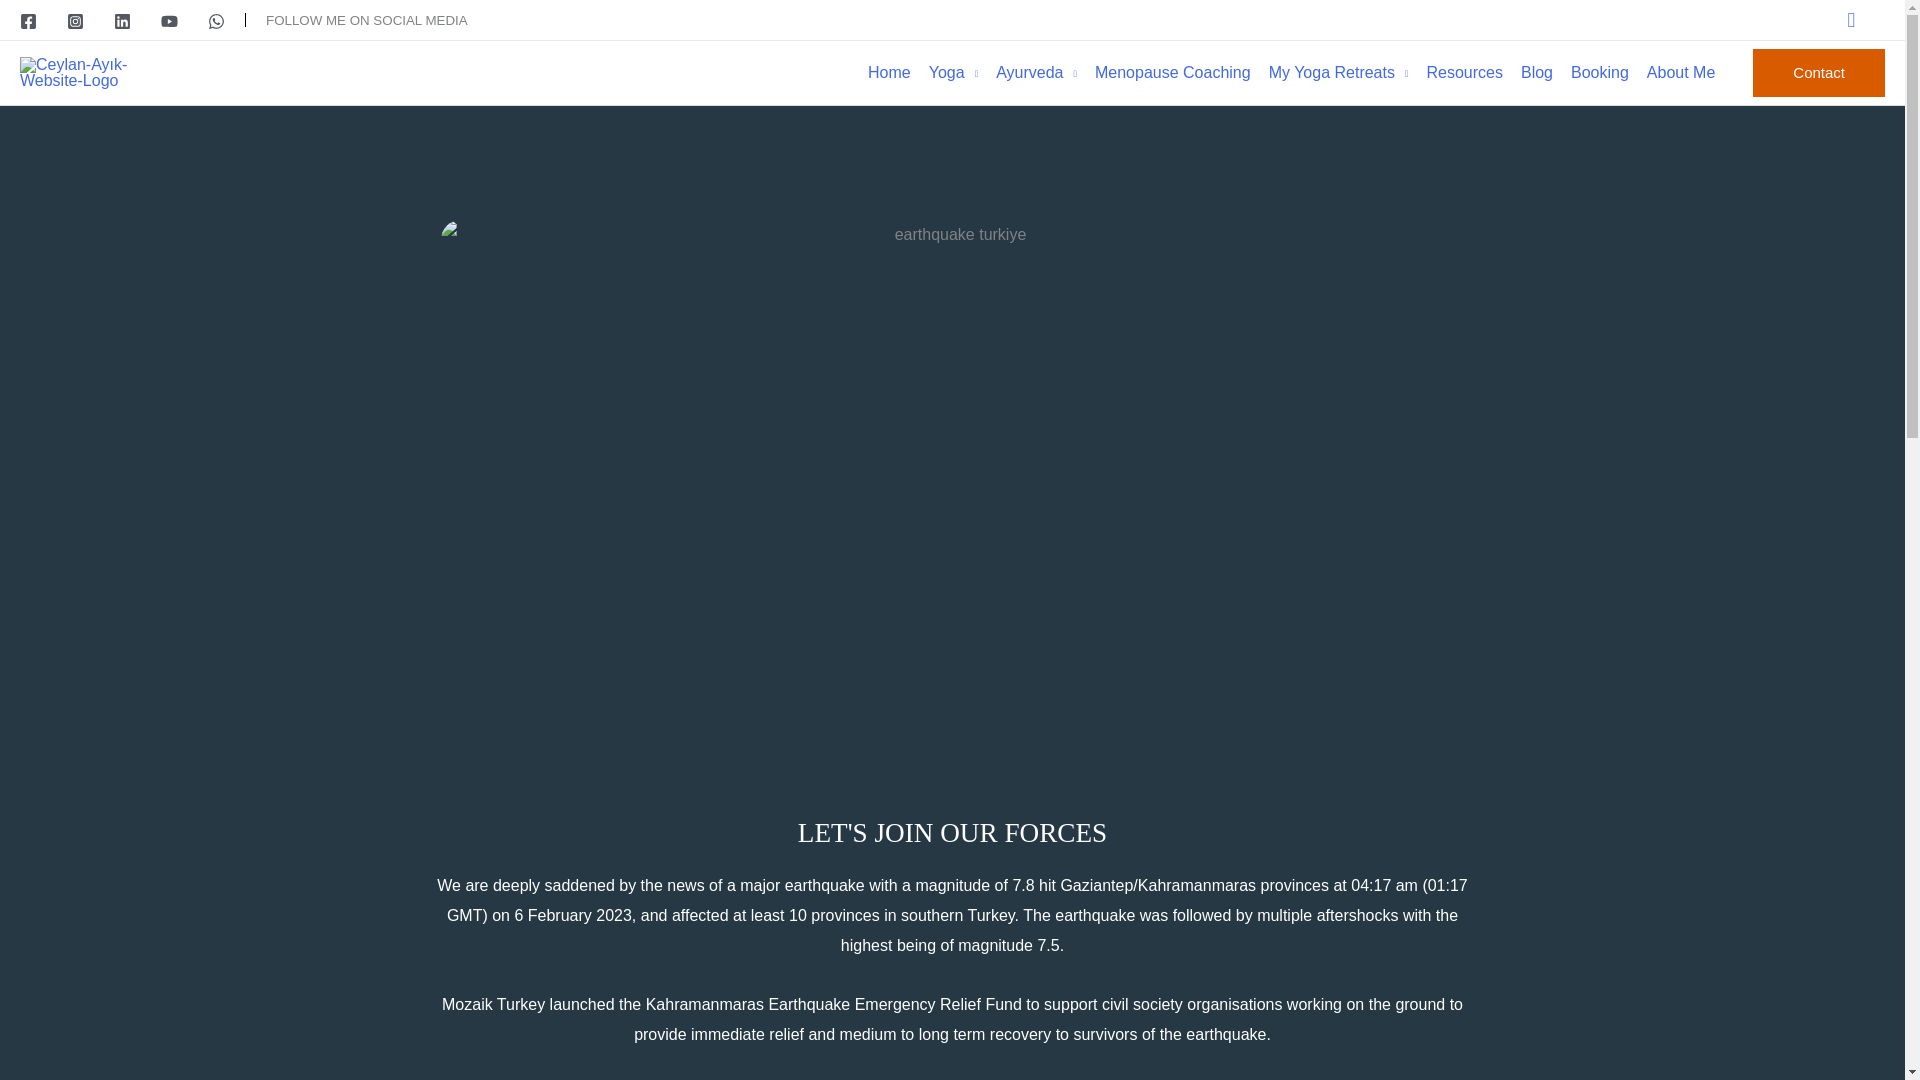  Describe the element at coordinates (1608, 72) in the screenshot. I see `Booking` at that location.